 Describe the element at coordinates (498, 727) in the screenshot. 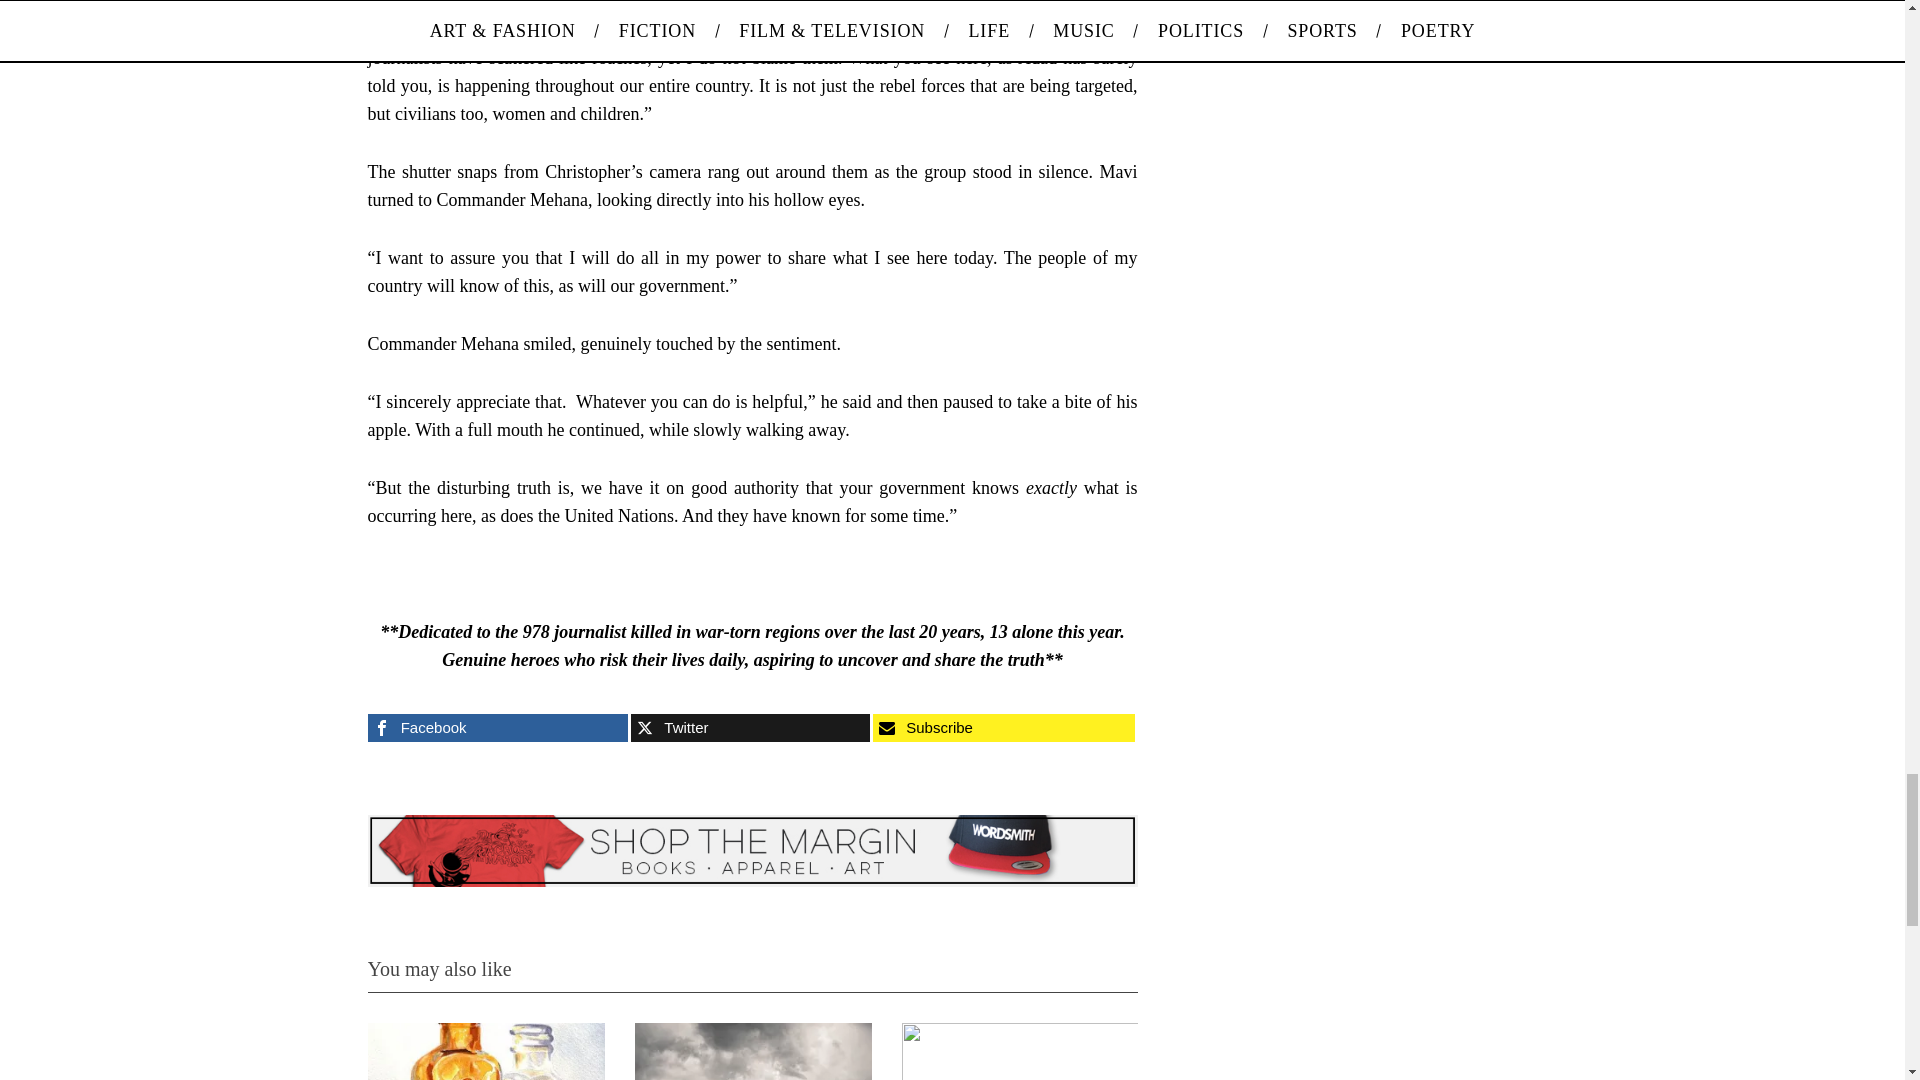

I see `Facebook` at that location.